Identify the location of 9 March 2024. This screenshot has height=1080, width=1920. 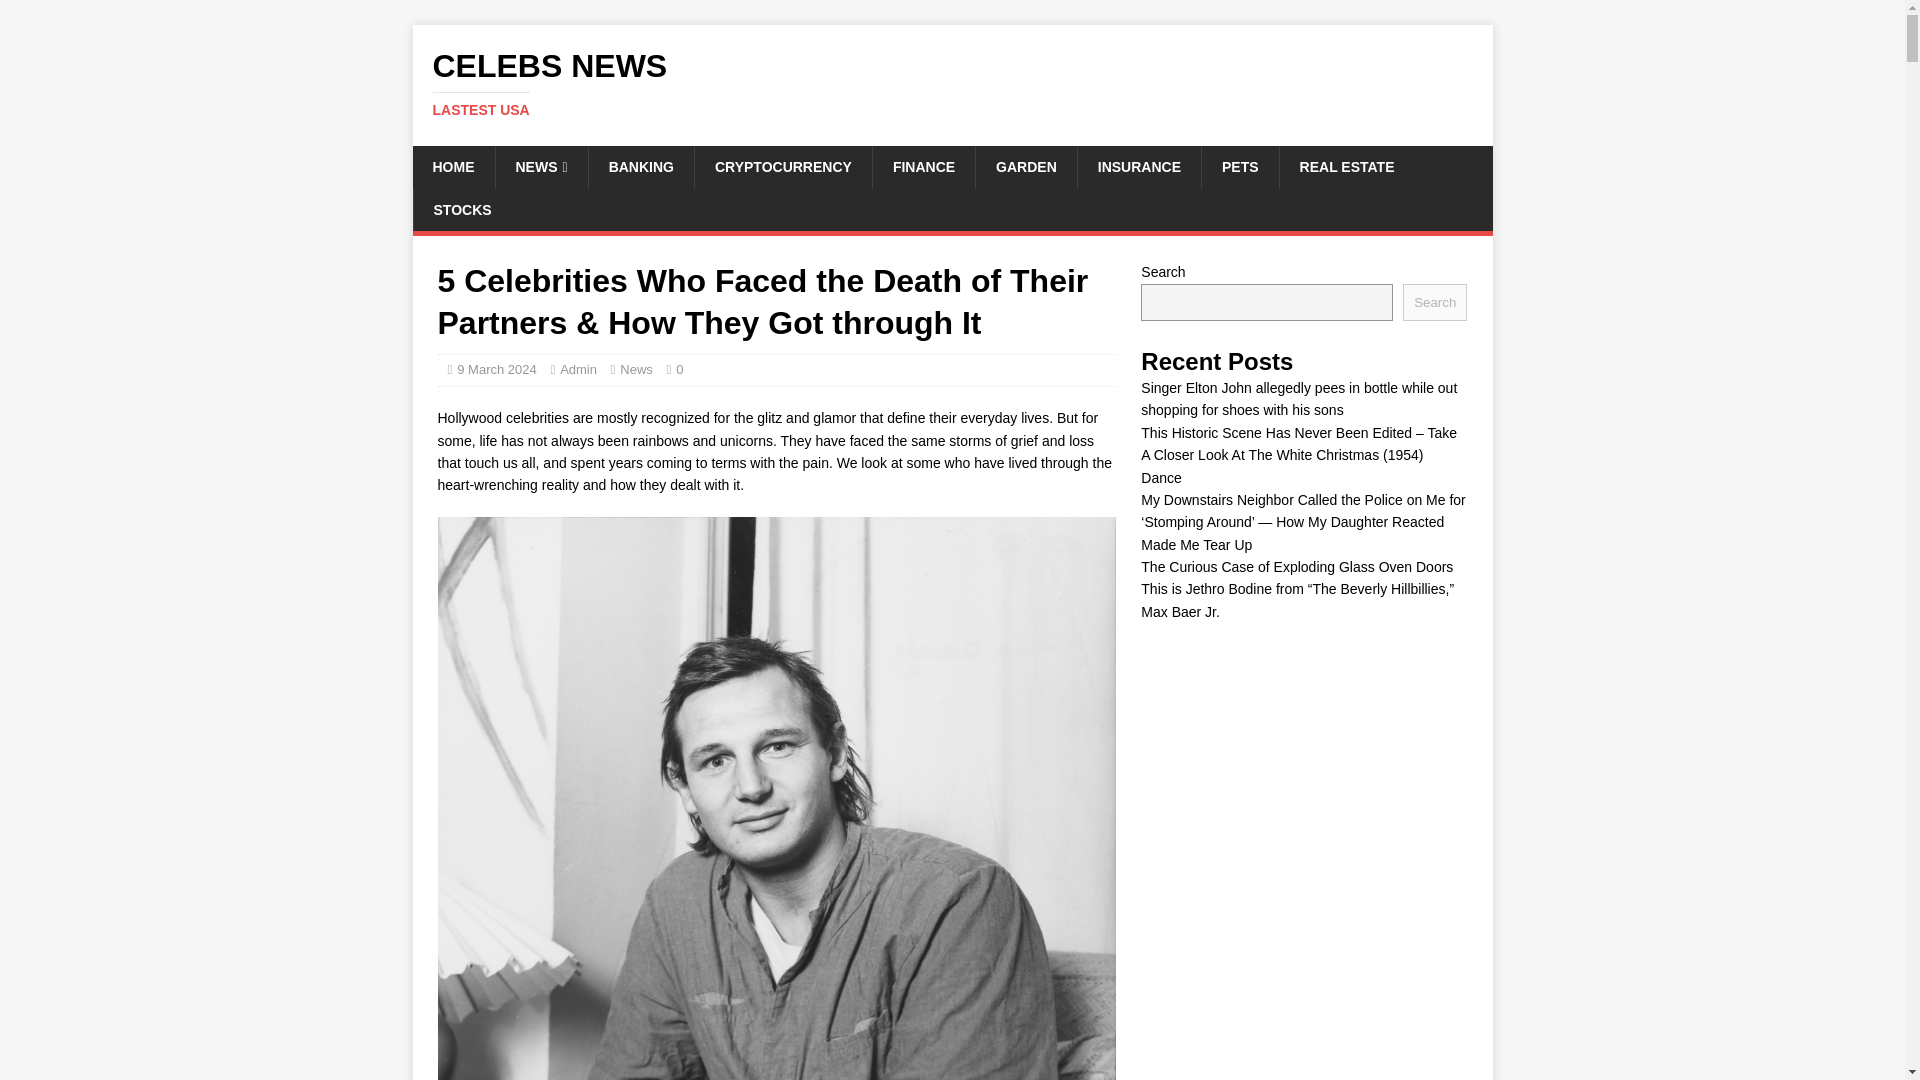
(496, 368).